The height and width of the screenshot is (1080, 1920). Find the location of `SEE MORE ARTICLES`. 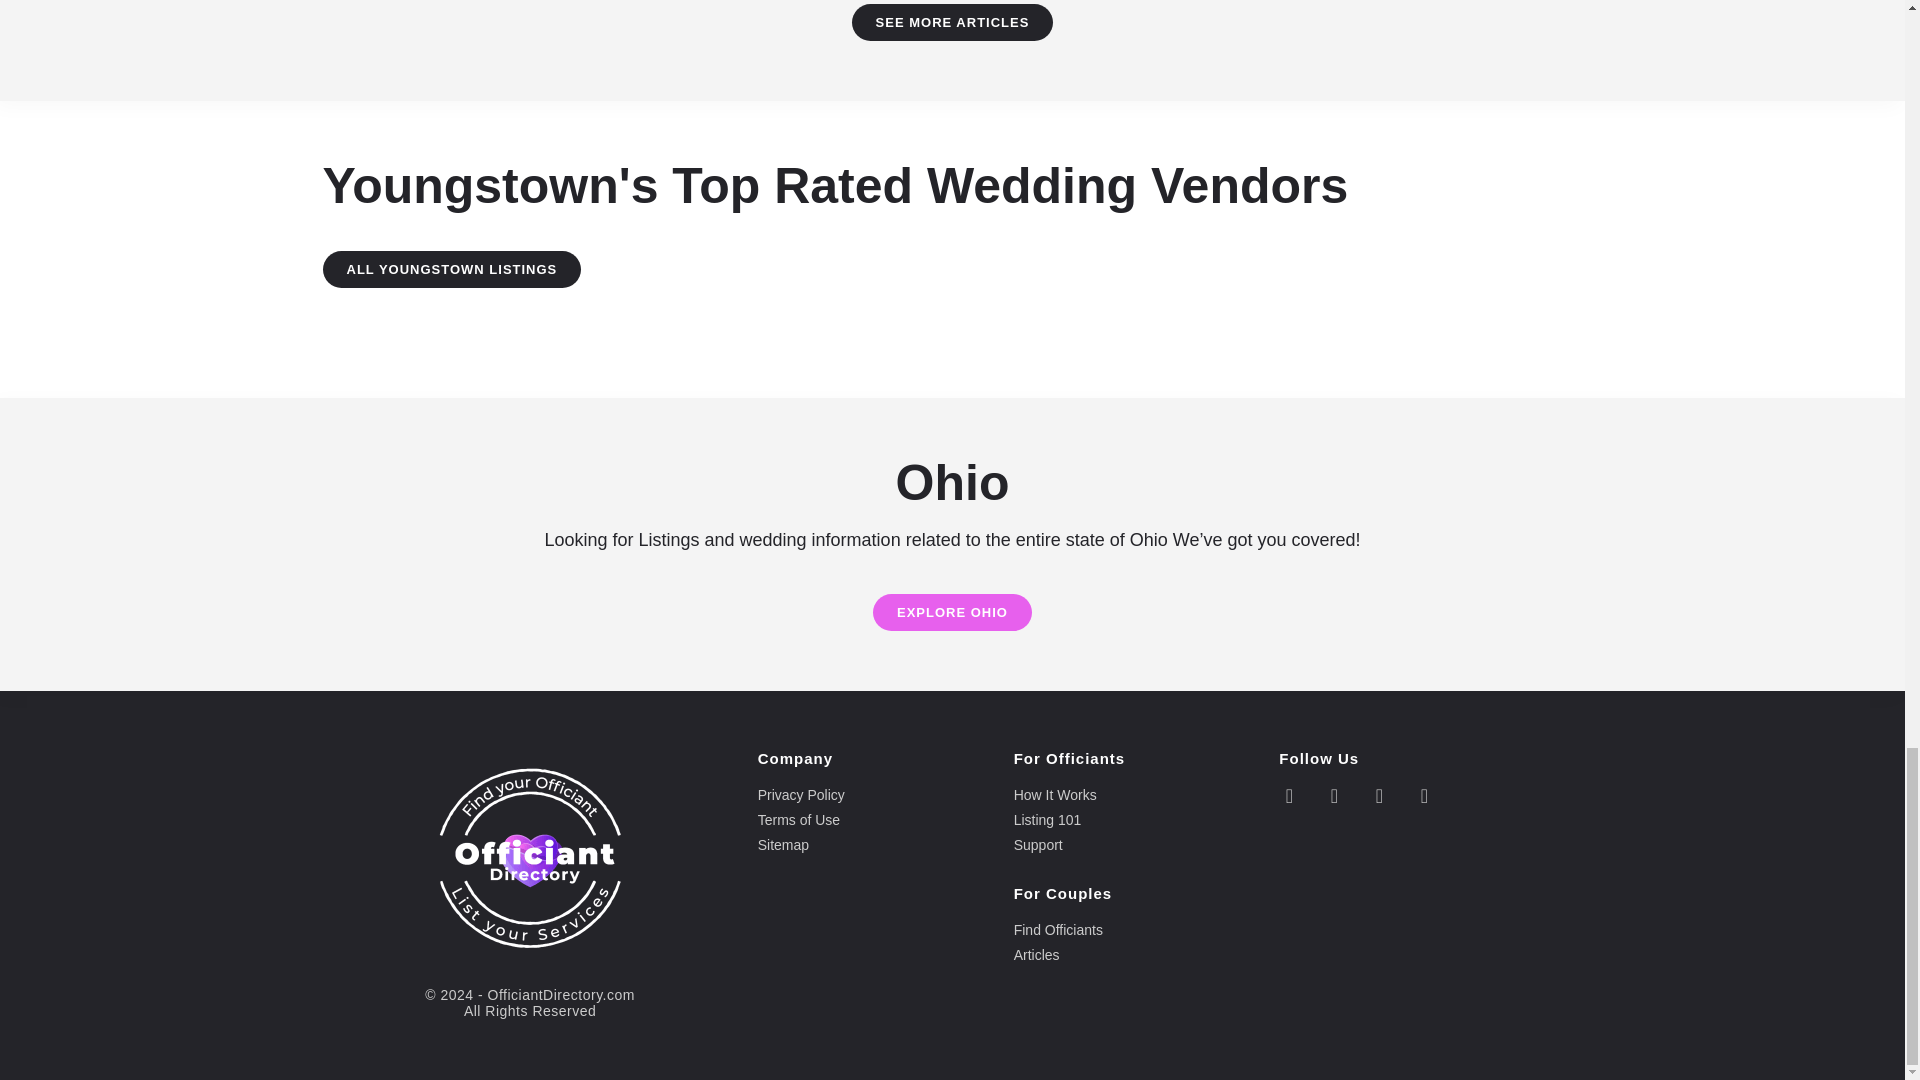

SEE MORE ARTICLES is located at coordinates (953, 22).